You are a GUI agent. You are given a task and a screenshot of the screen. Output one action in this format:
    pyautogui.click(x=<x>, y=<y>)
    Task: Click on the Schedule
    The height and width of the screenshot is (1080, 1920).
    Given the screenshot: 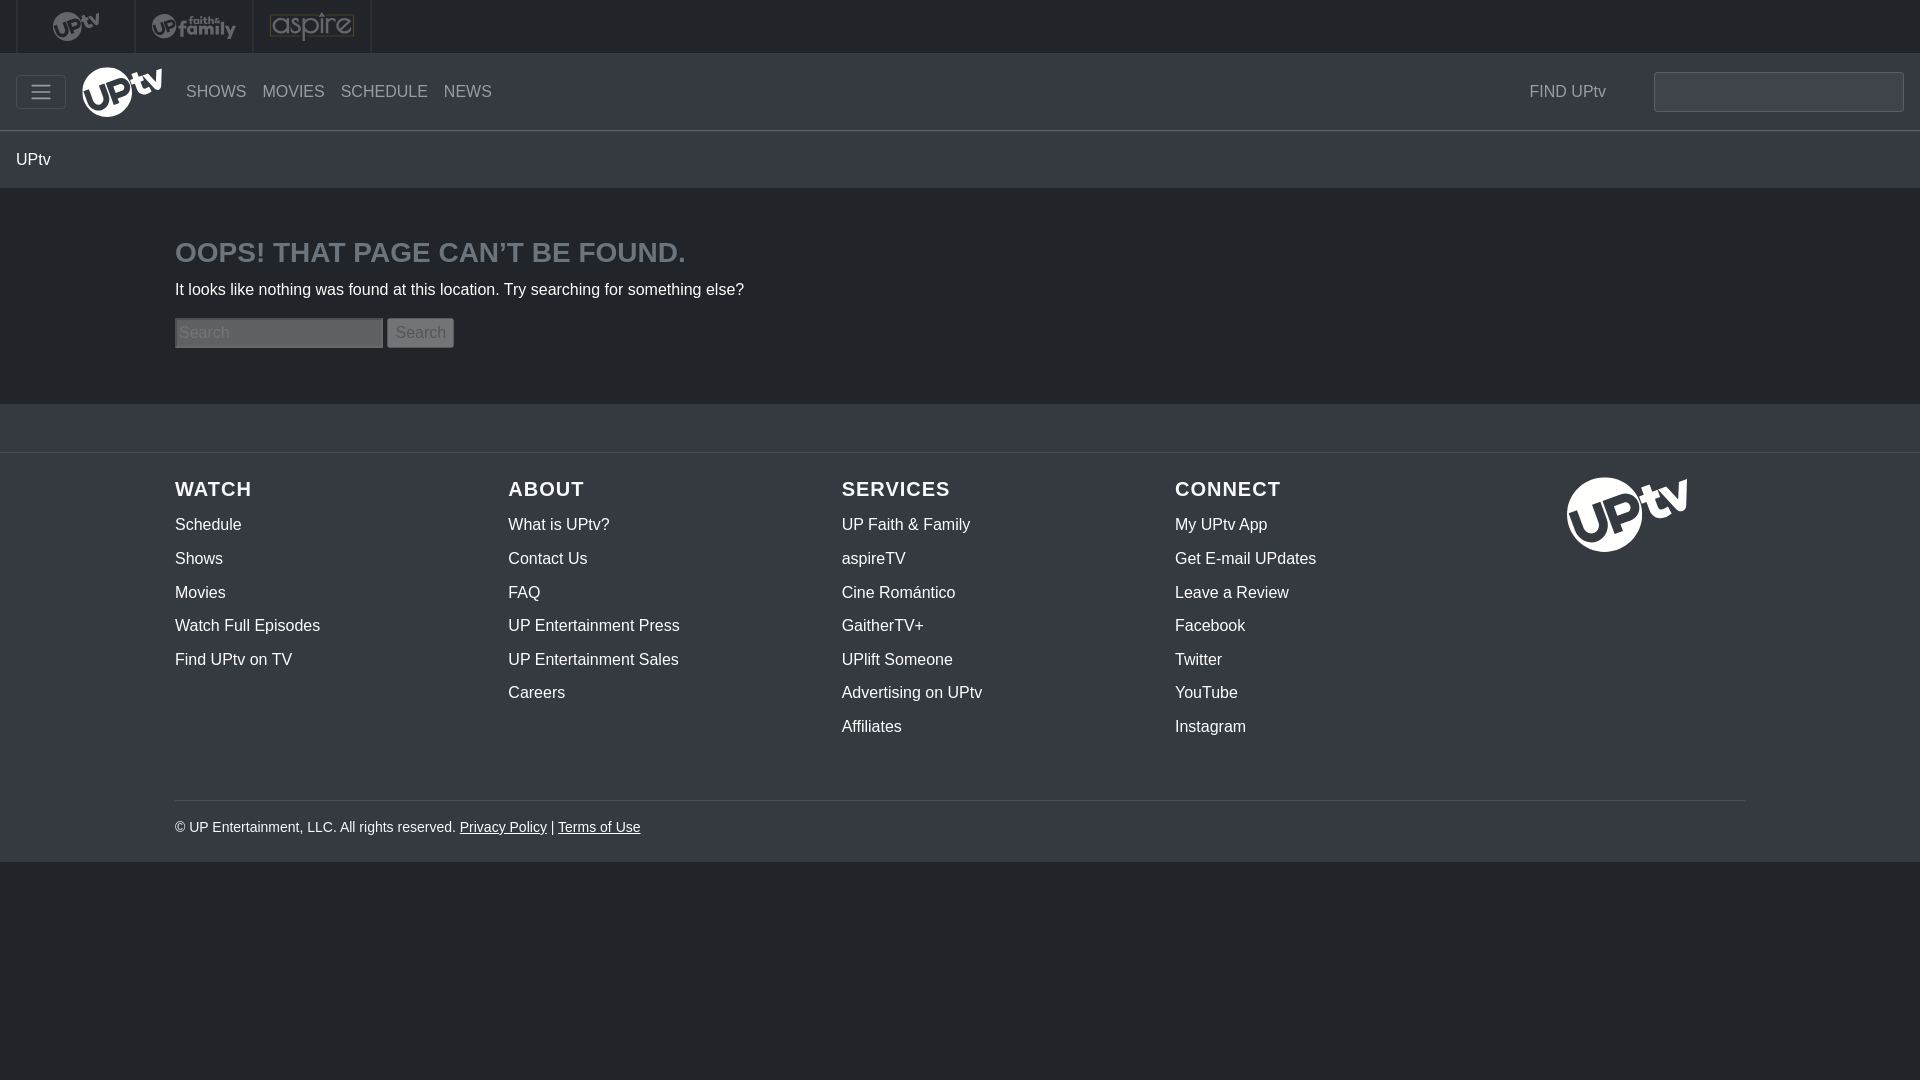 What is the action you would take?
    pyautogui.click(x=208, y=524)
    